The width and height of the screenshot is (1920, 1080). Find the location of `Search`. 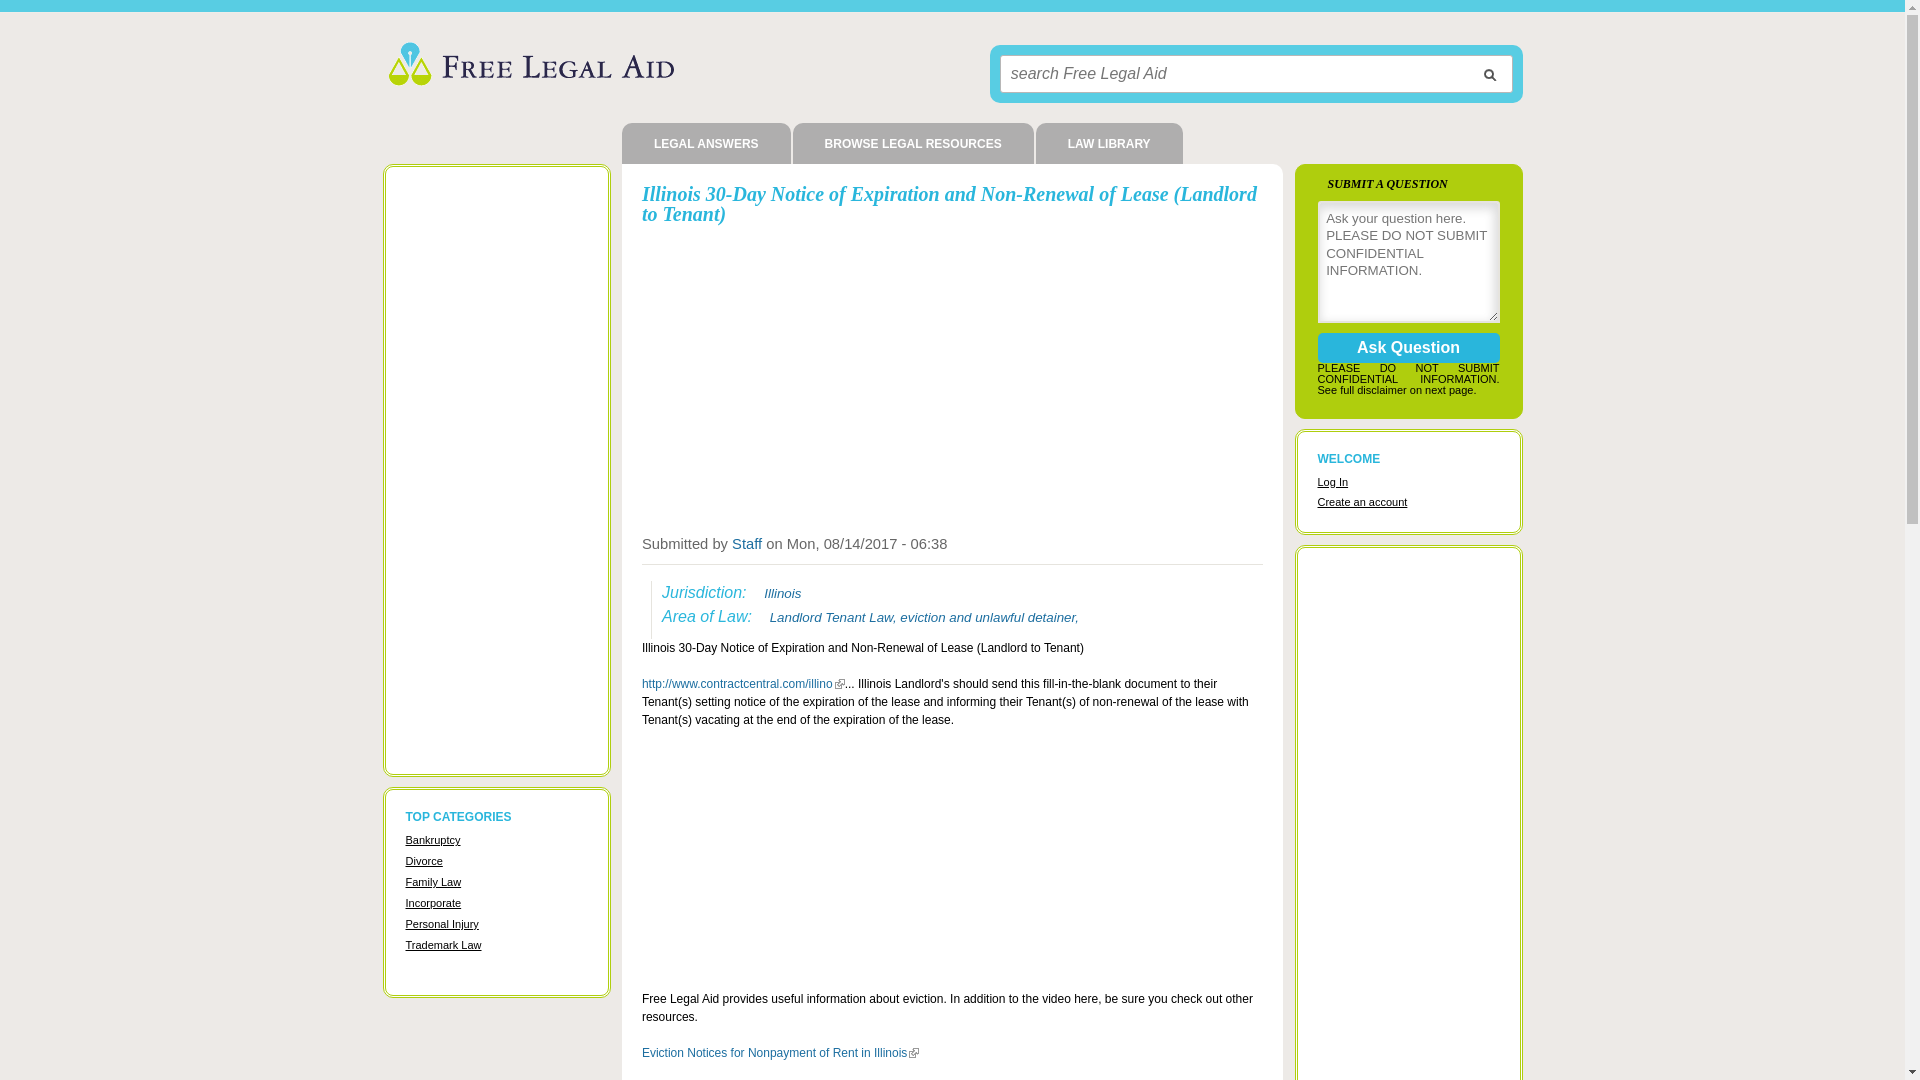

Search is located at coordinates (1488, 74).